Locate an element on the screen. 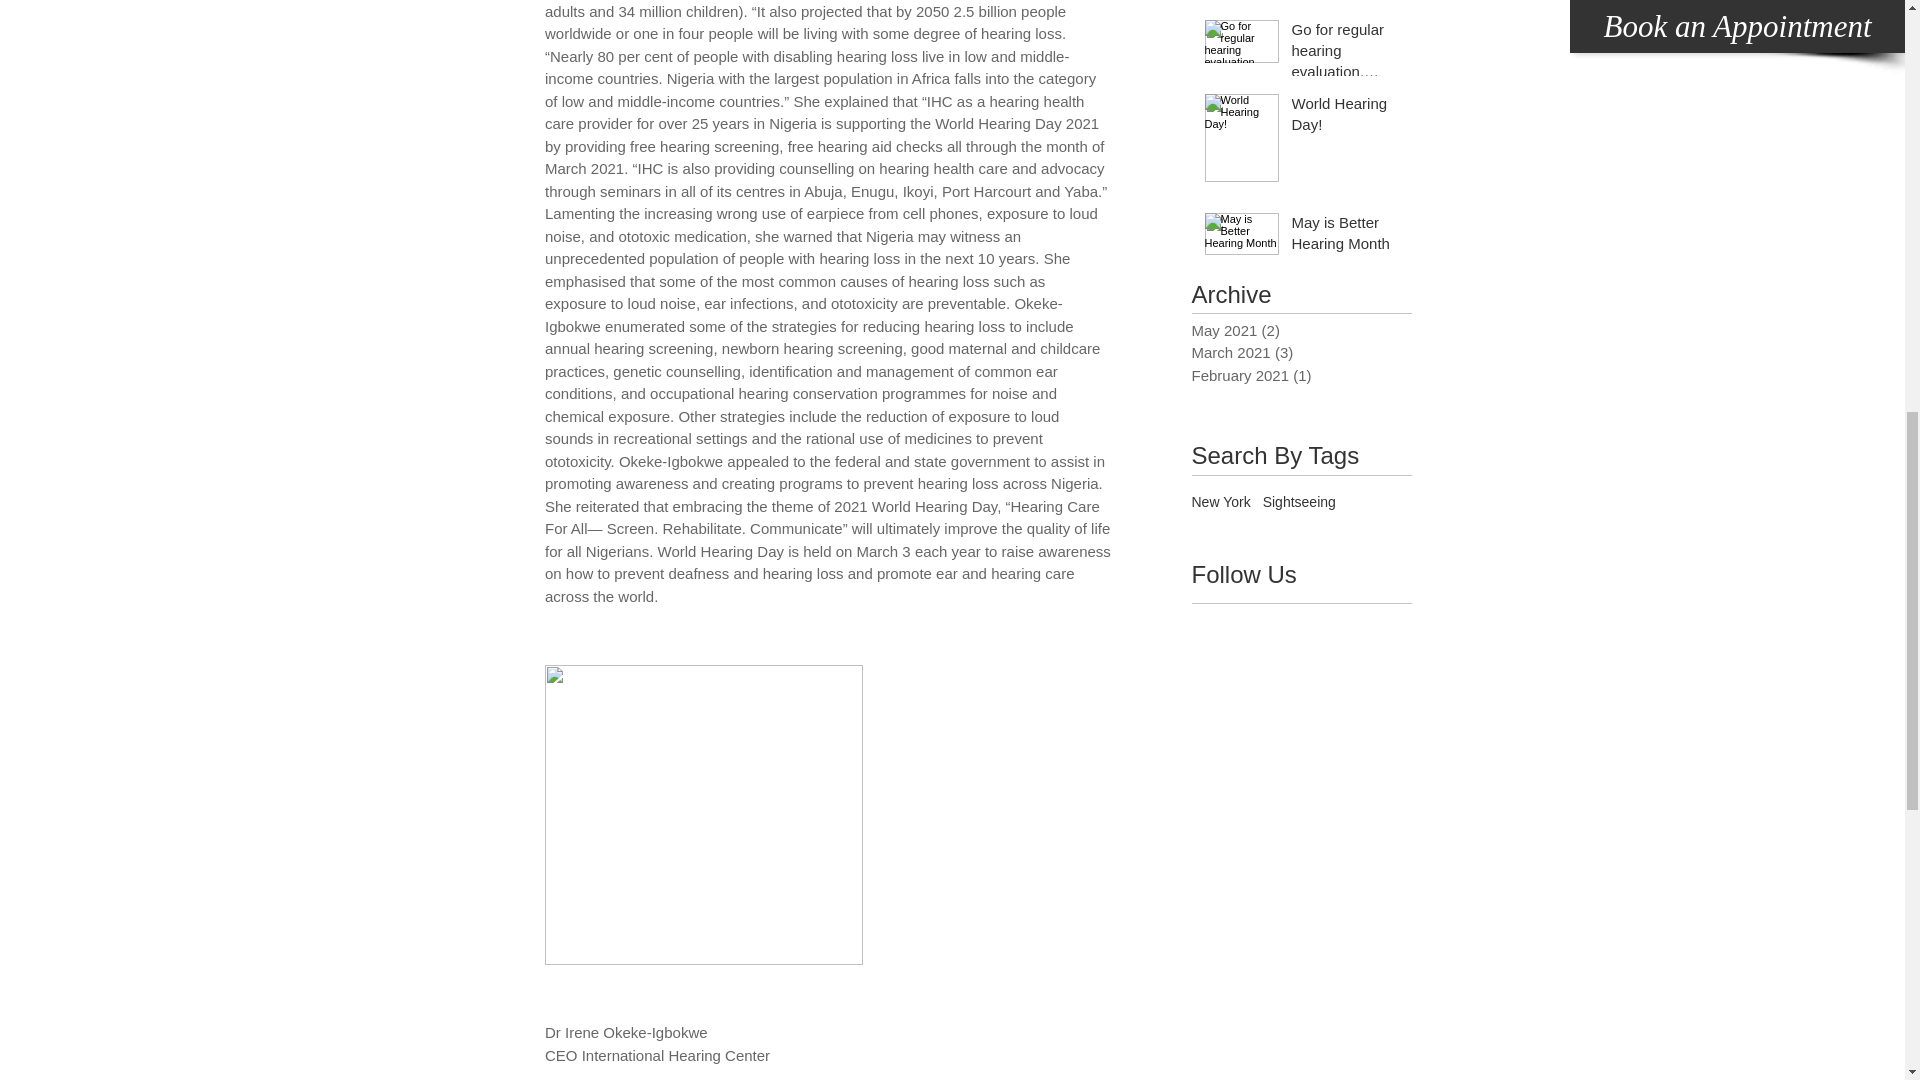 The height and width of the screenshot is (1080, 1920). May is Better Hearing Month is located at coordinates (1346, 236).